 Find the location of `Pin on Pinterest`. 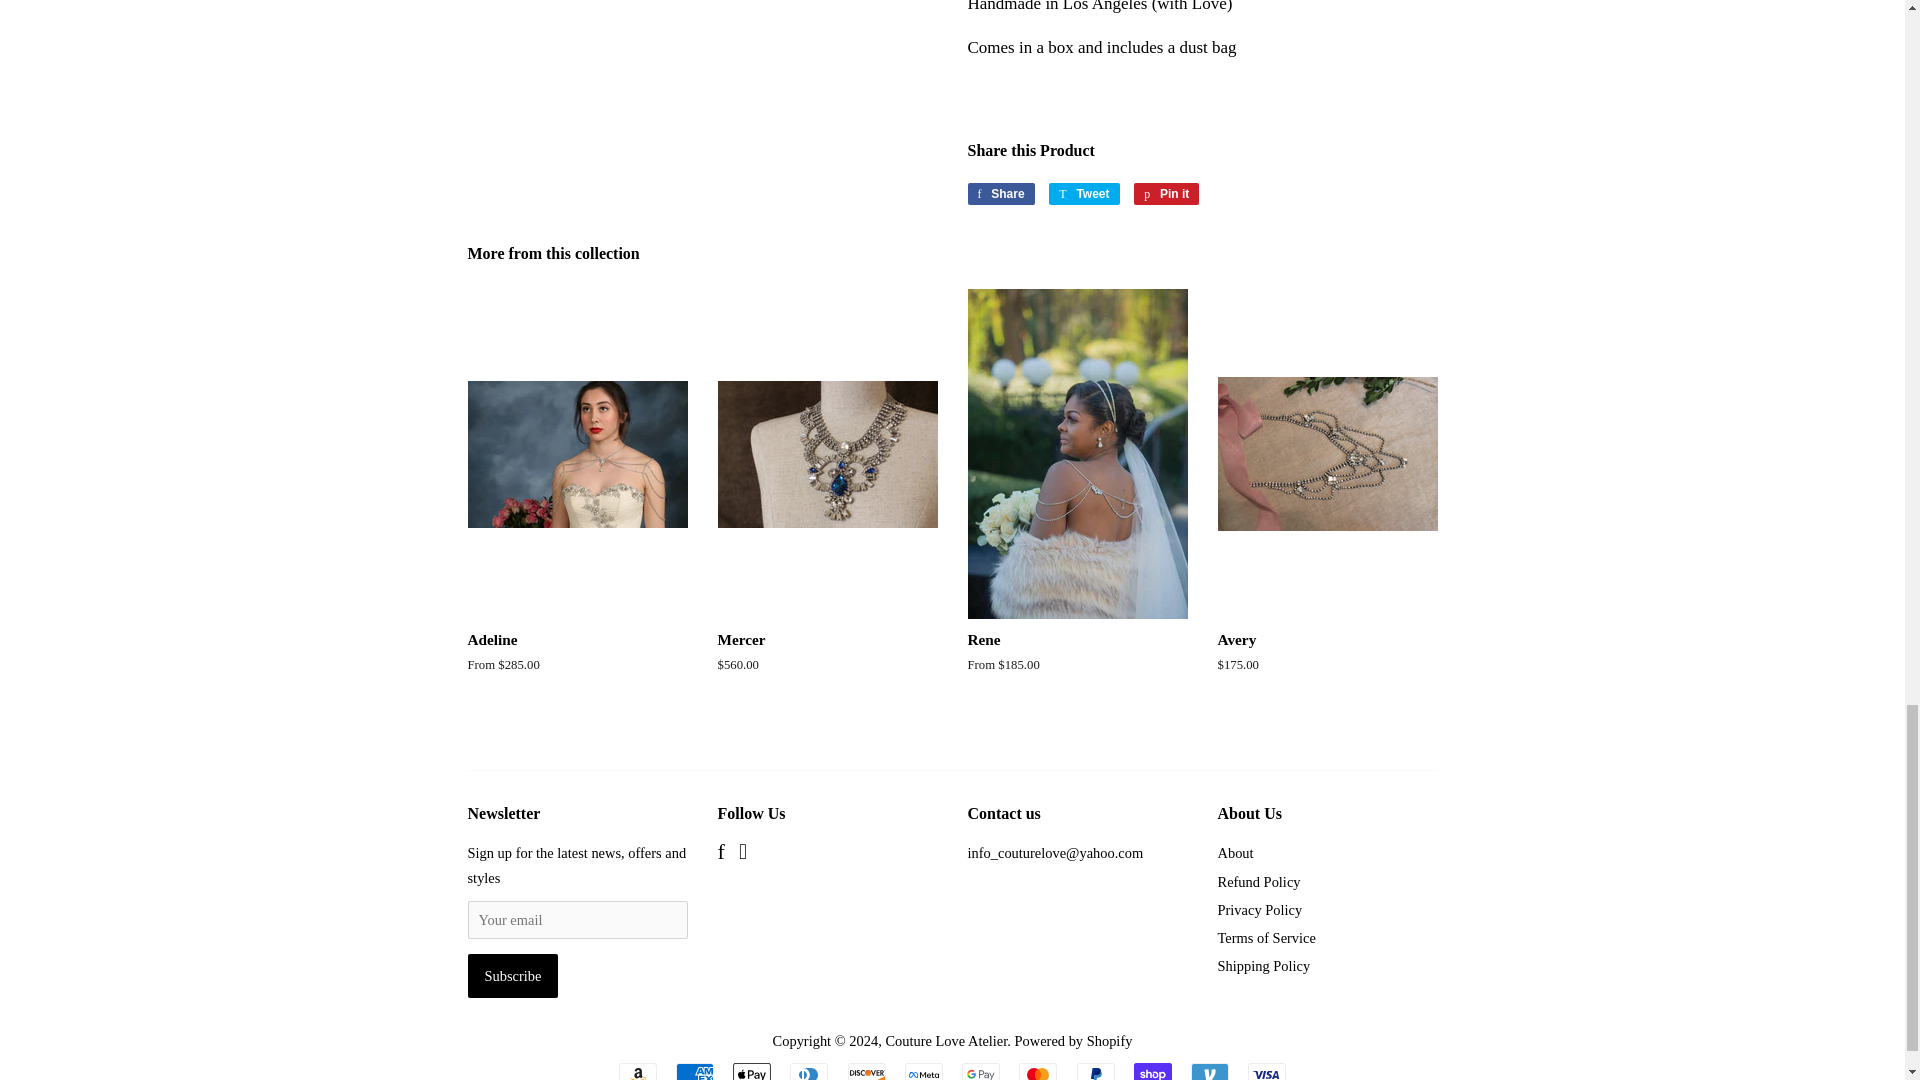

Pin on Pinterest is located at coordinates (1038, 1071).